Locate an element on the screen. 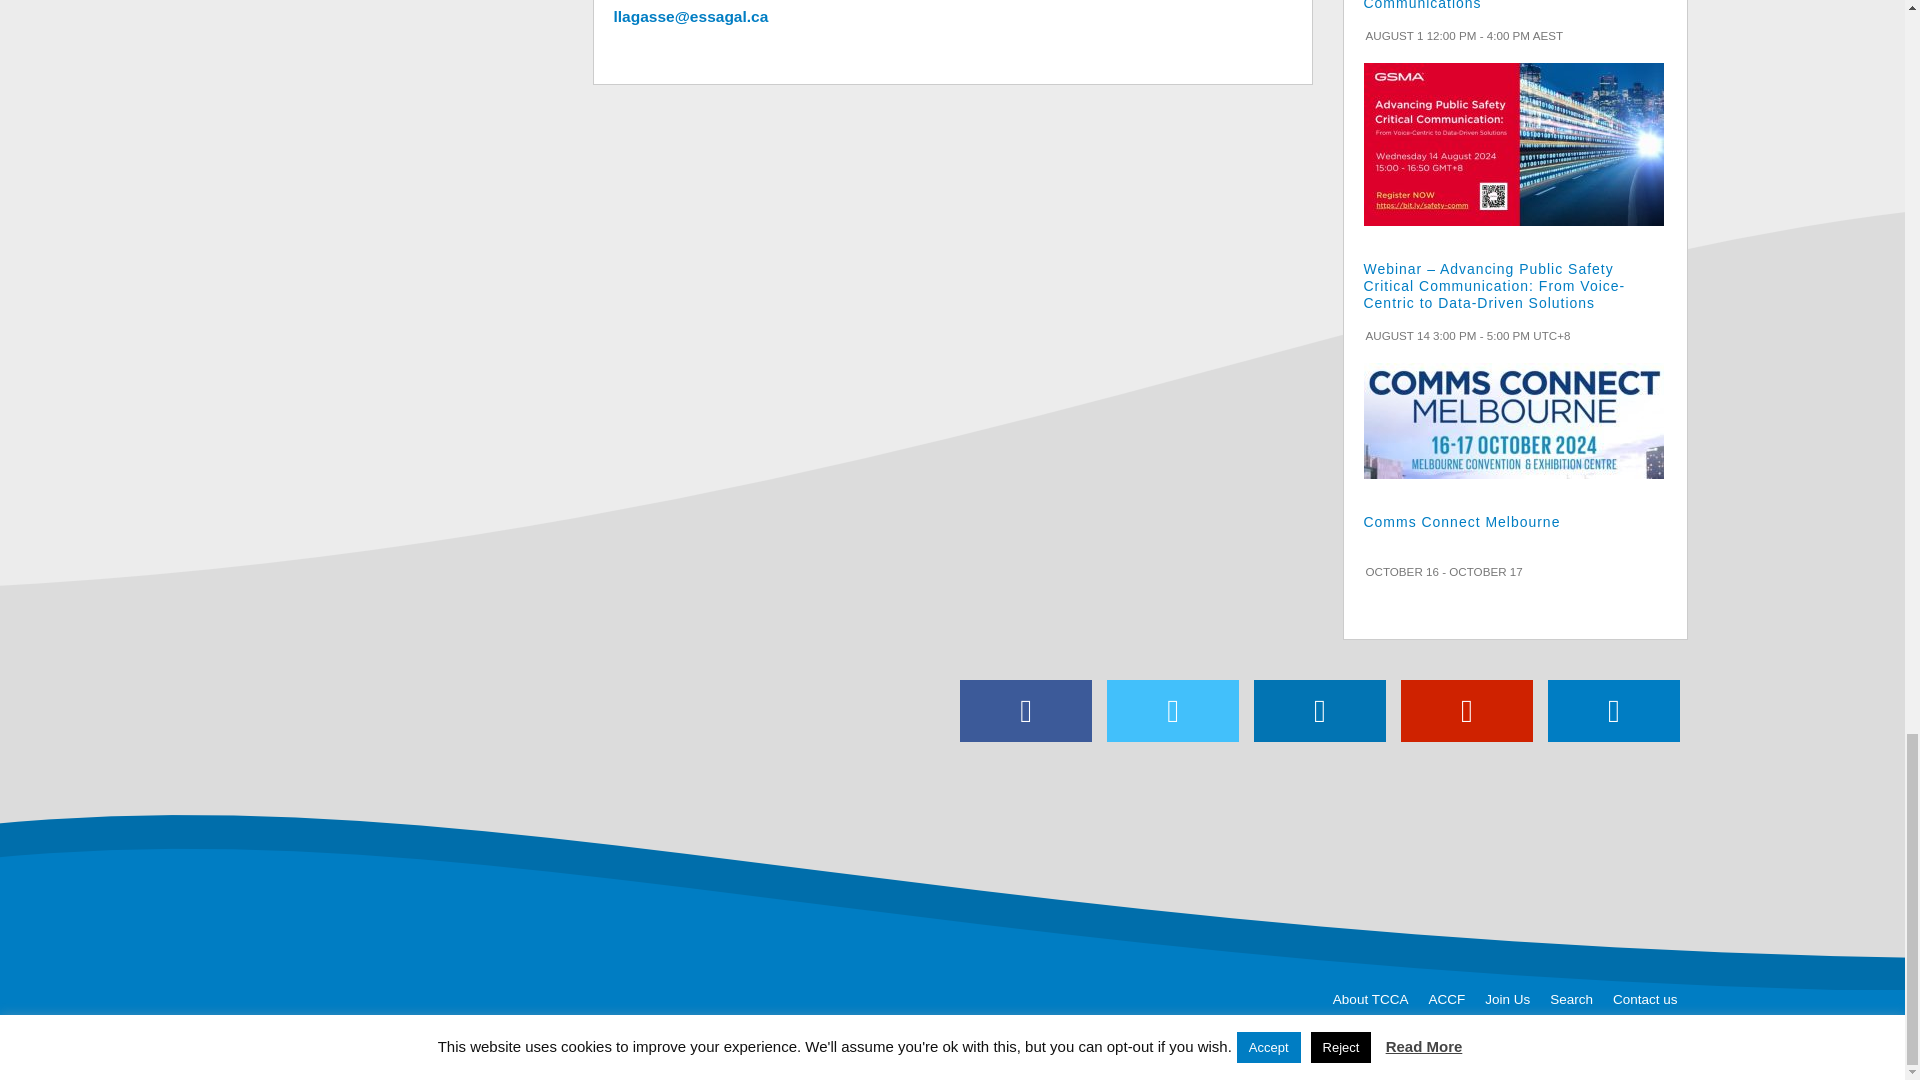 Image resolution: width=1920 pixels, height=1080 pixels. TCCA on Twitter is located at coordinates (1172, 710).